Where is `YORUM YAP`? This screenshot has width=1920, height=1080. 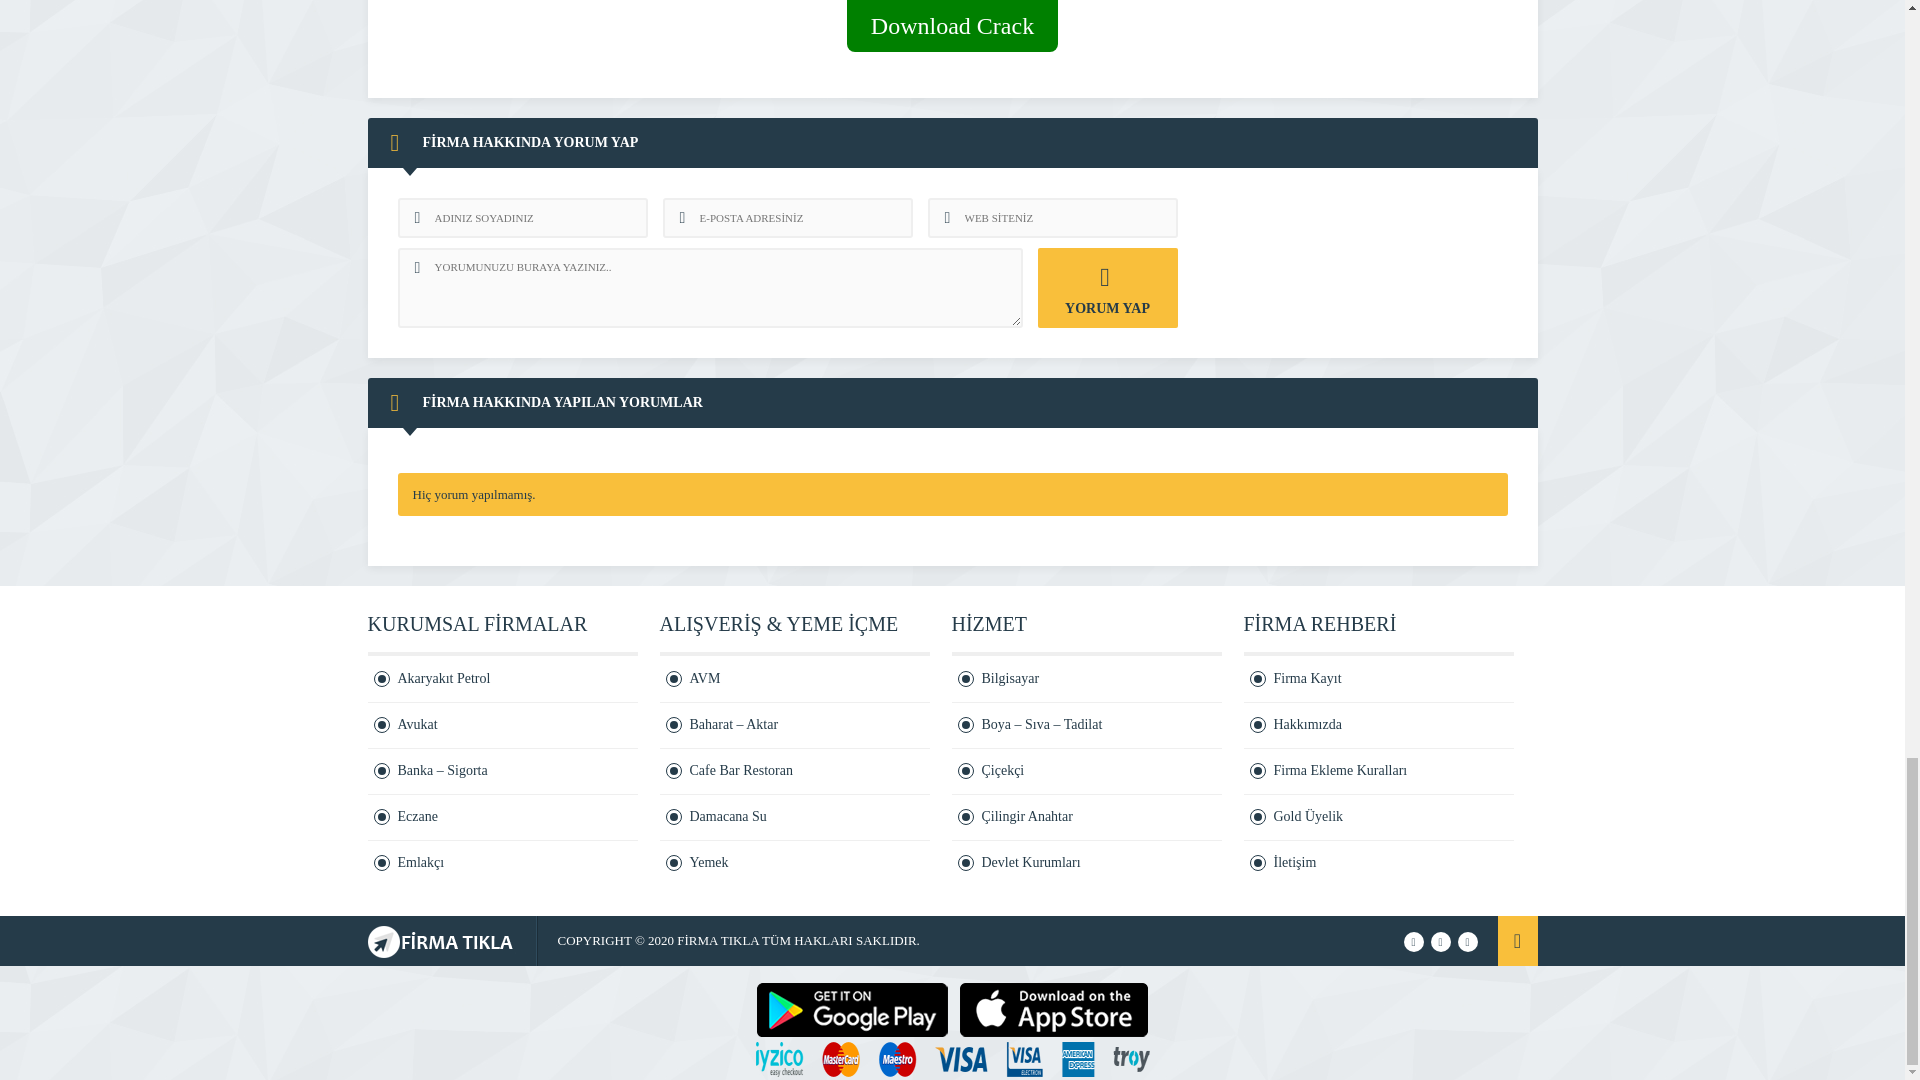
YORUM YAP is located at coordinates (1108, 288).